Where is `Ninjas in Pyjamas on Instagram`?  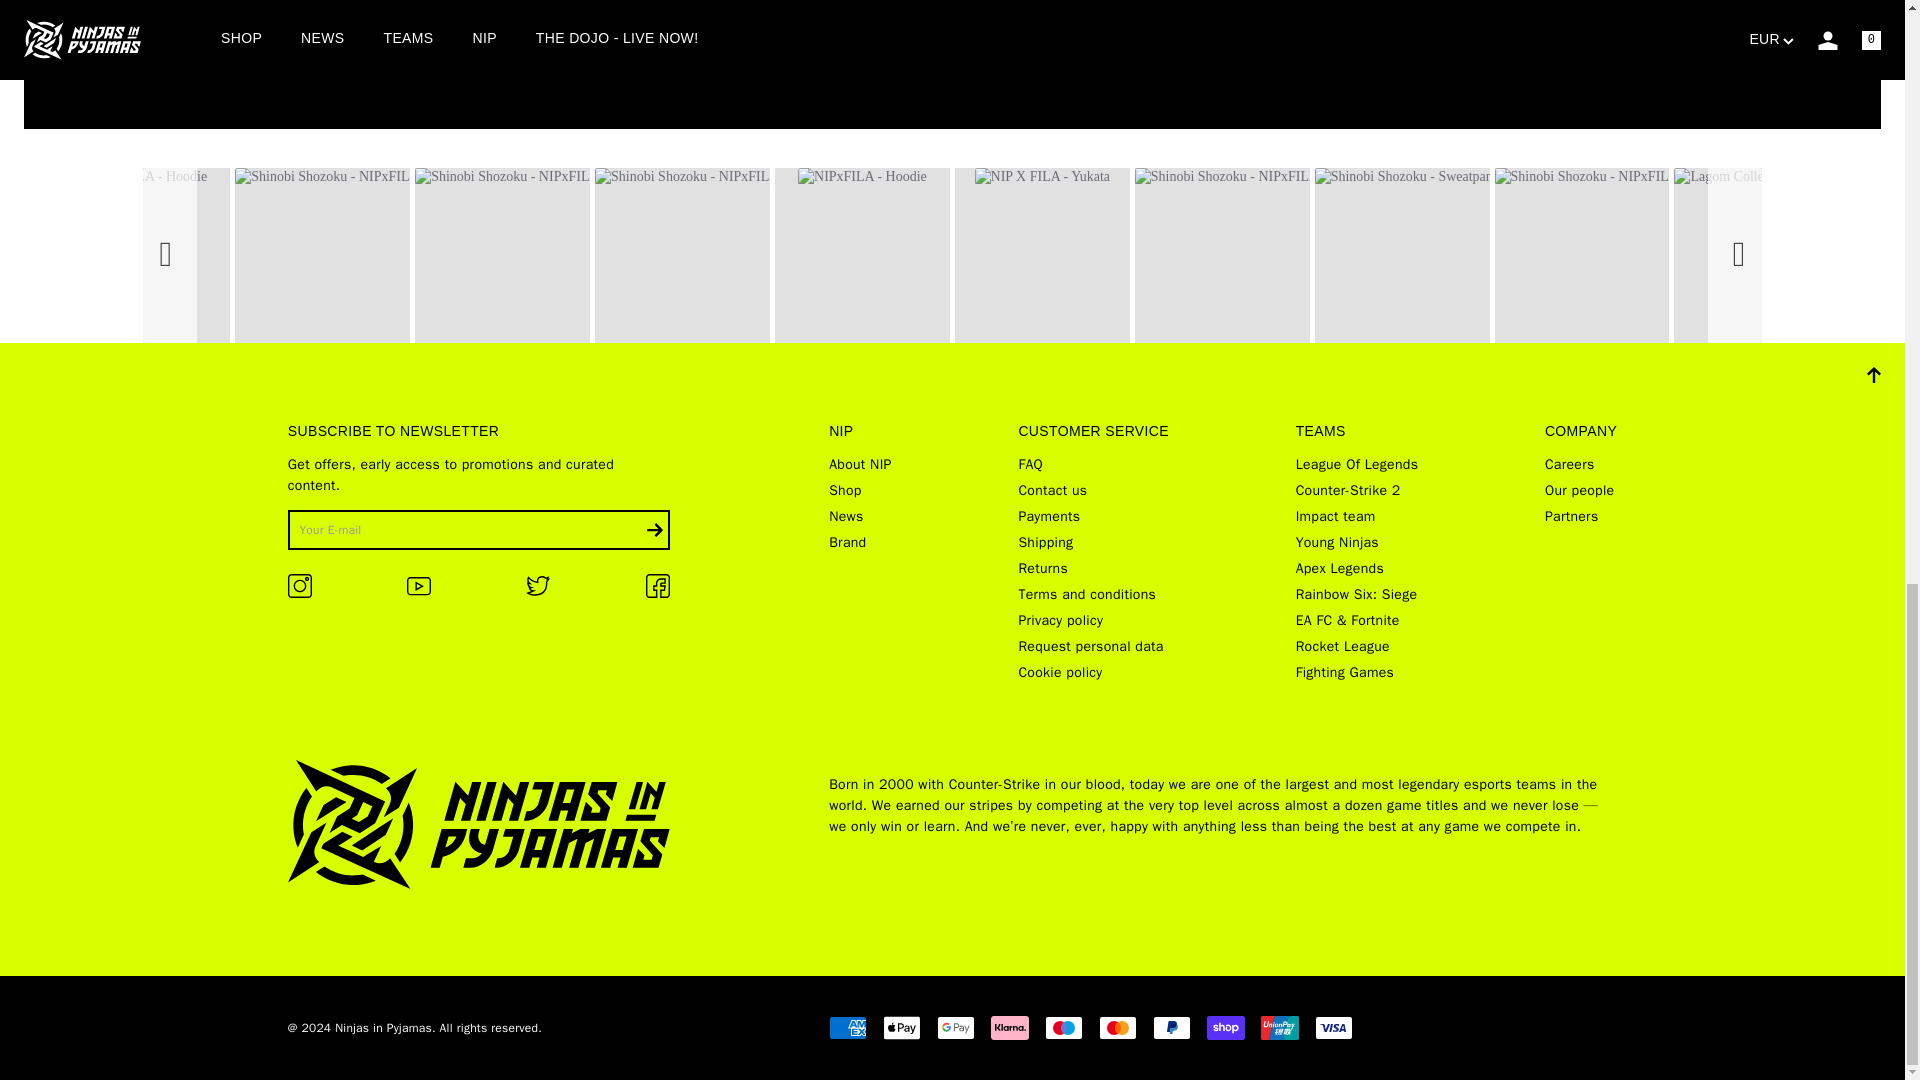
Ninjas in Pyjamas on Instagram is located at coordinates (300, 593).